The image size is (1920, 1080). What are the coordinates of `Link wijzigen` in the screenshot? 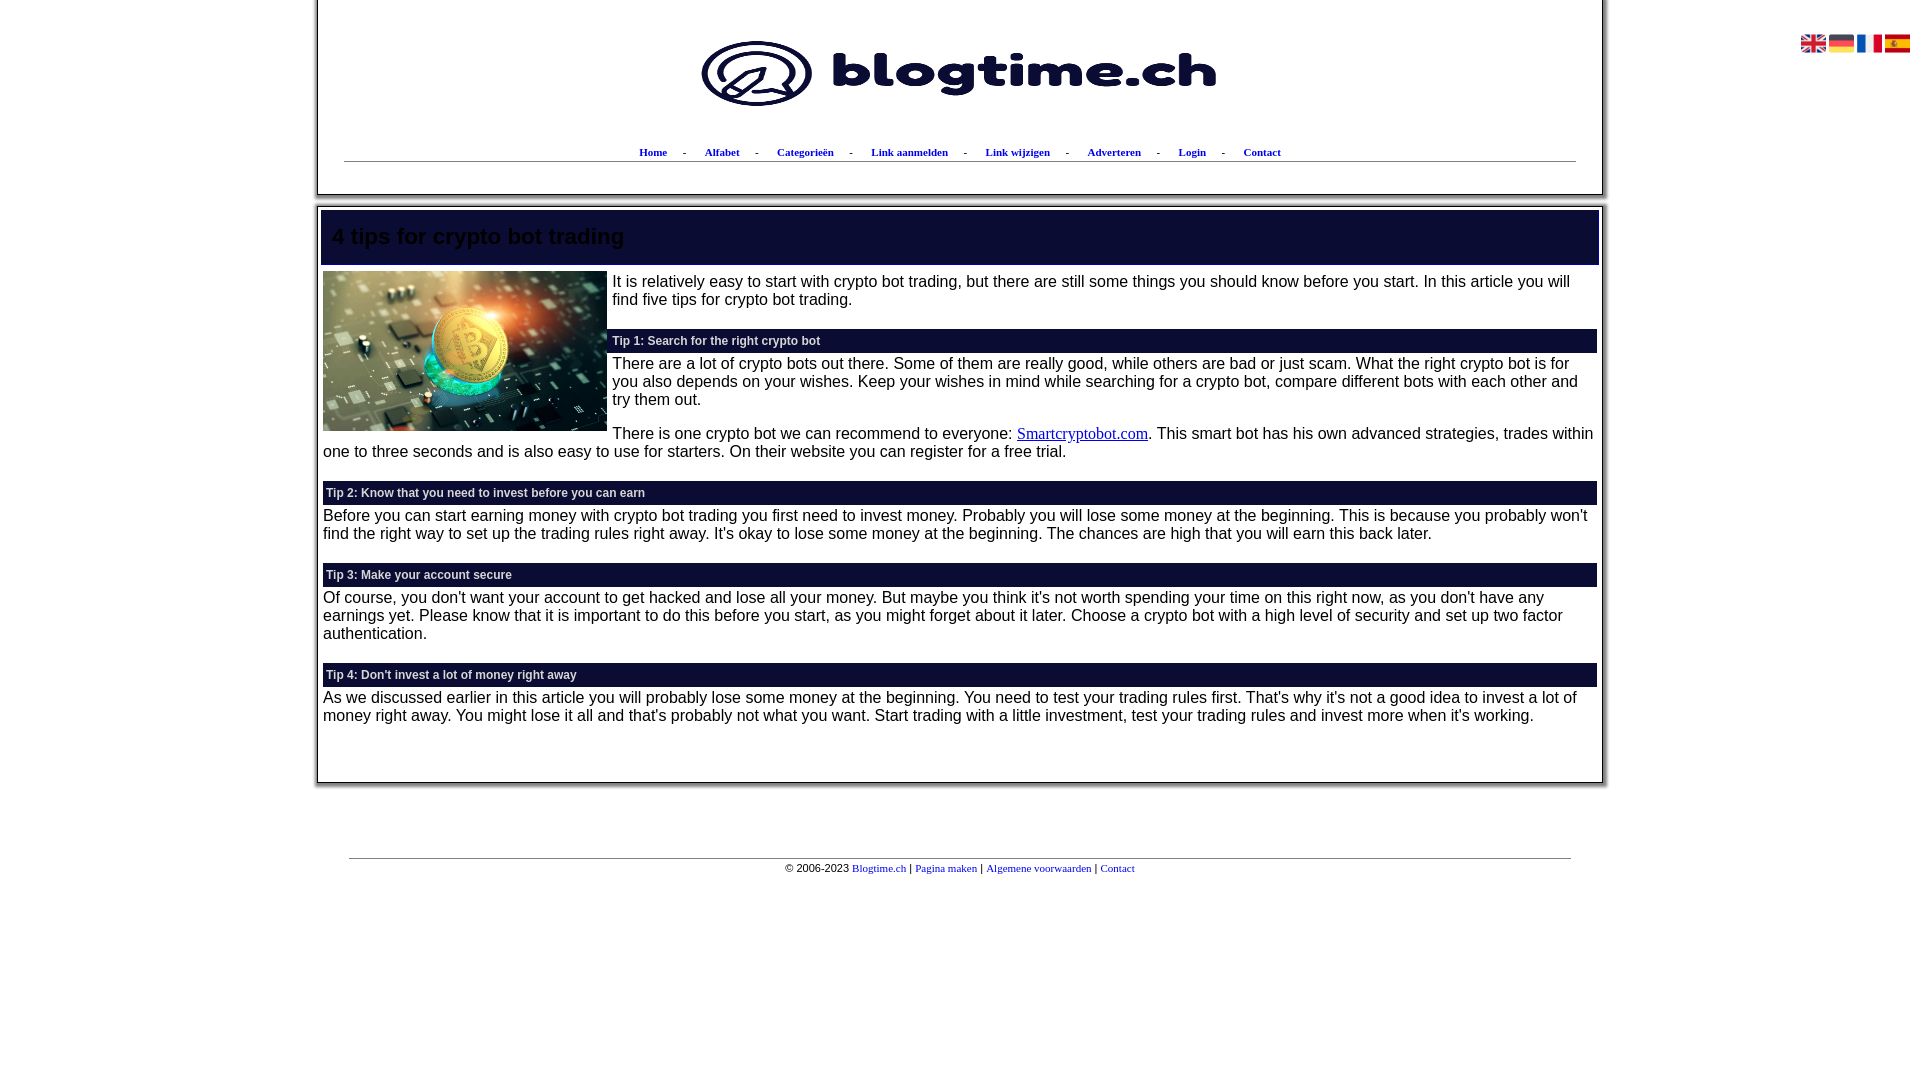 It's located at (1018, 152).